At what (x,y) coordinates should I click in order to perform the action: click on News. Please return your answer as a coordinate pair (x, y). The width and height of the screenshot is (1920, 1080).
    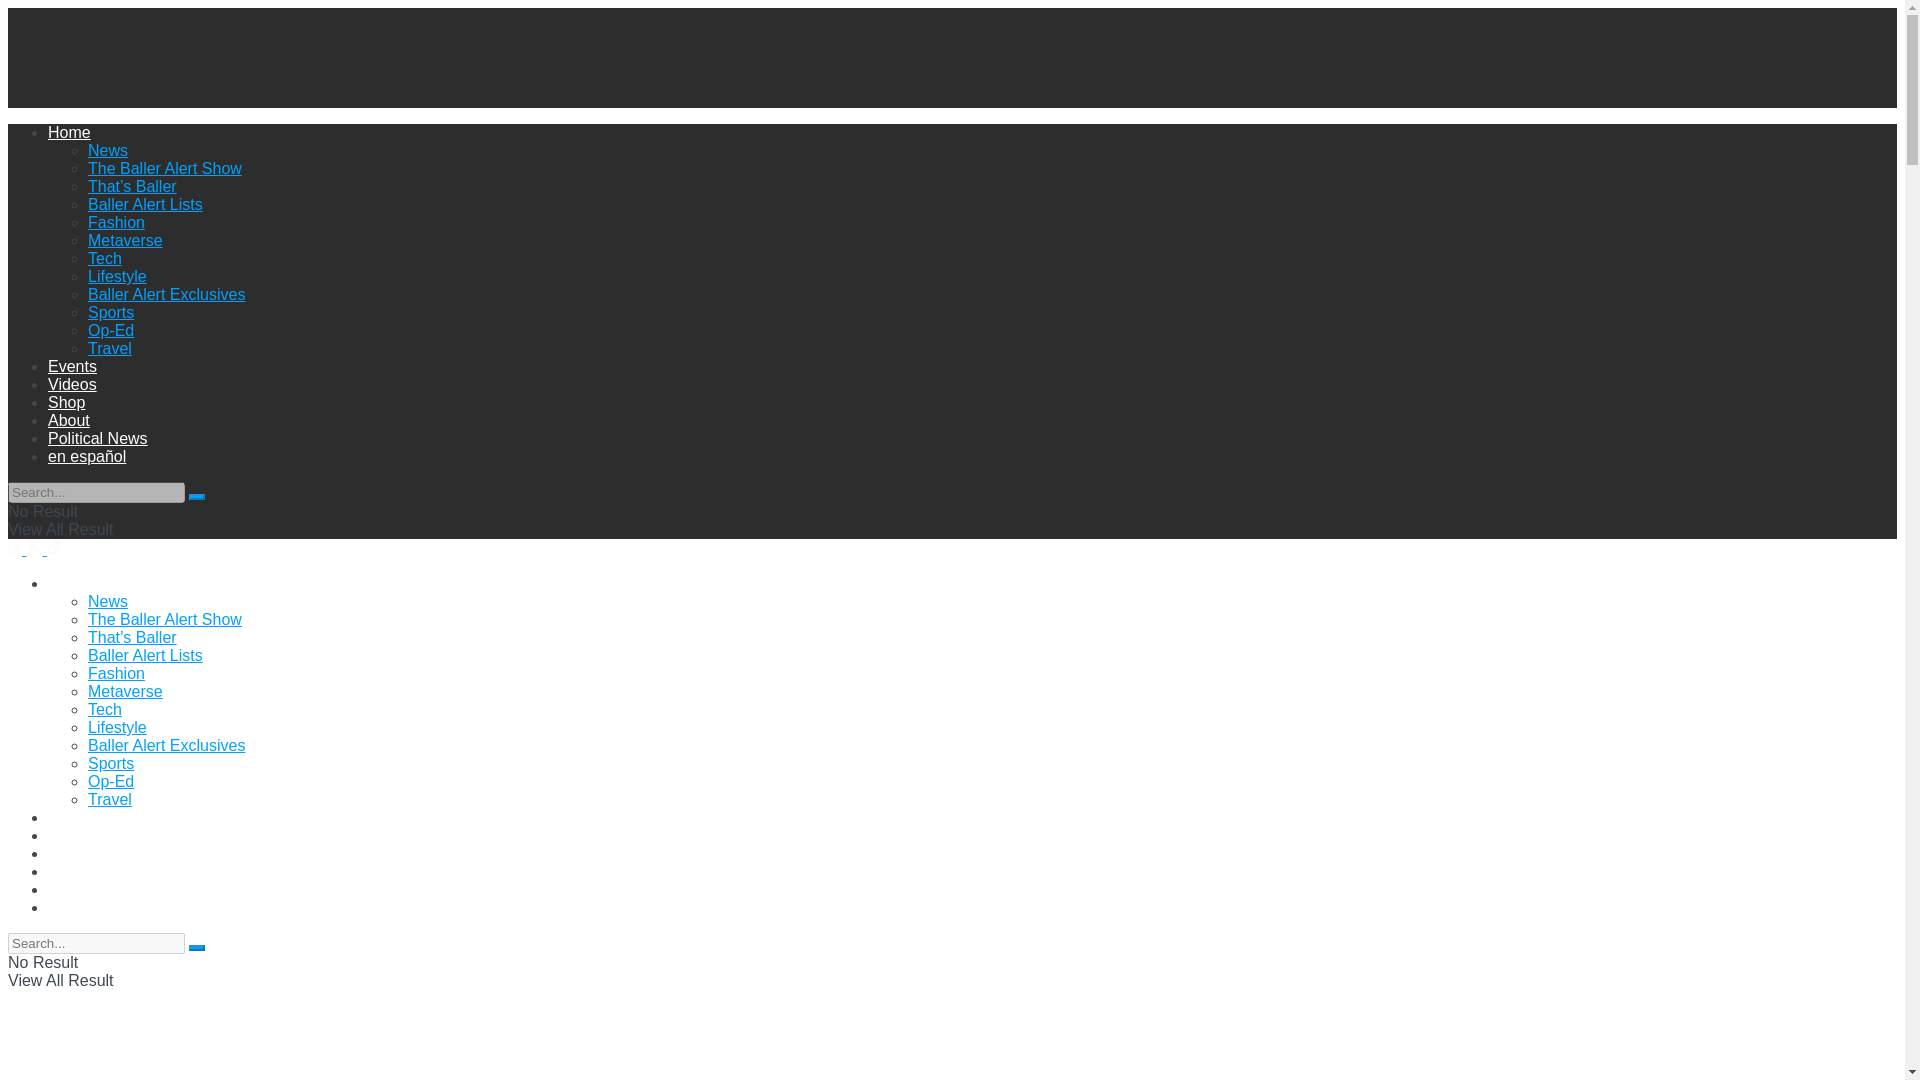
    Looking at the image, I should click on (108, 150).